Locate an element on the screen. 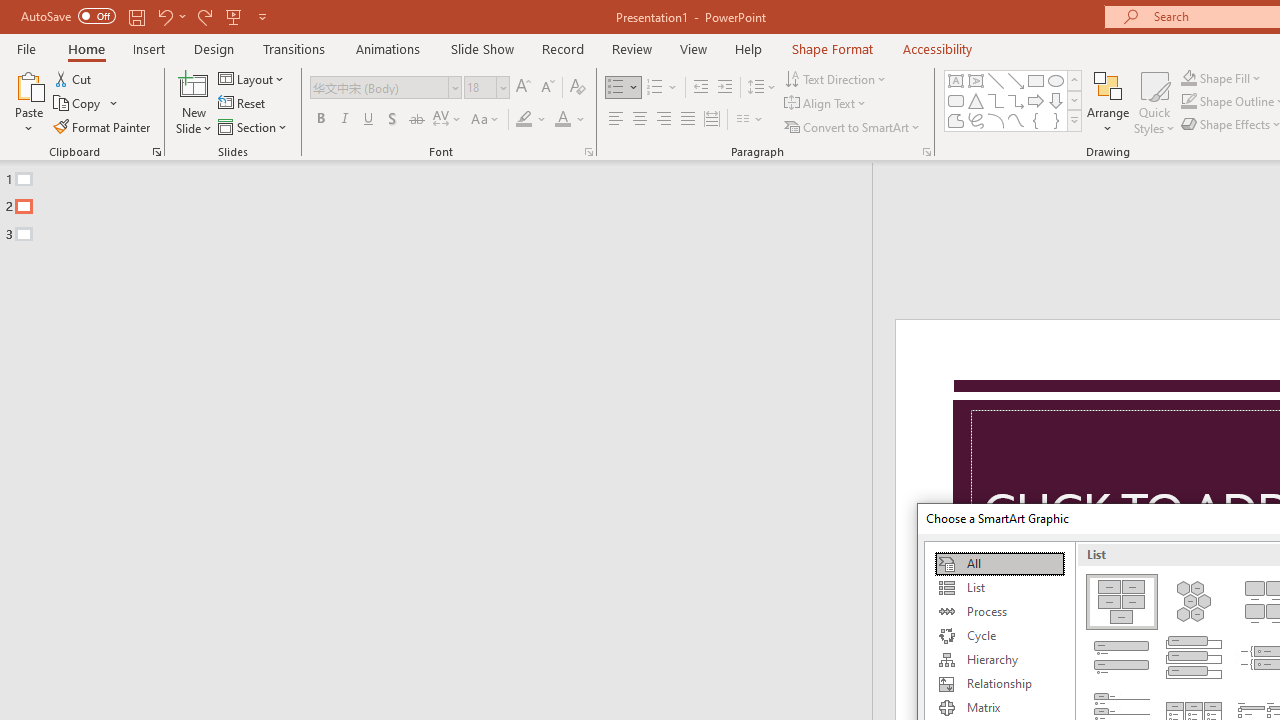  Vertical Bullet List is located at coordinates (1122, 658).